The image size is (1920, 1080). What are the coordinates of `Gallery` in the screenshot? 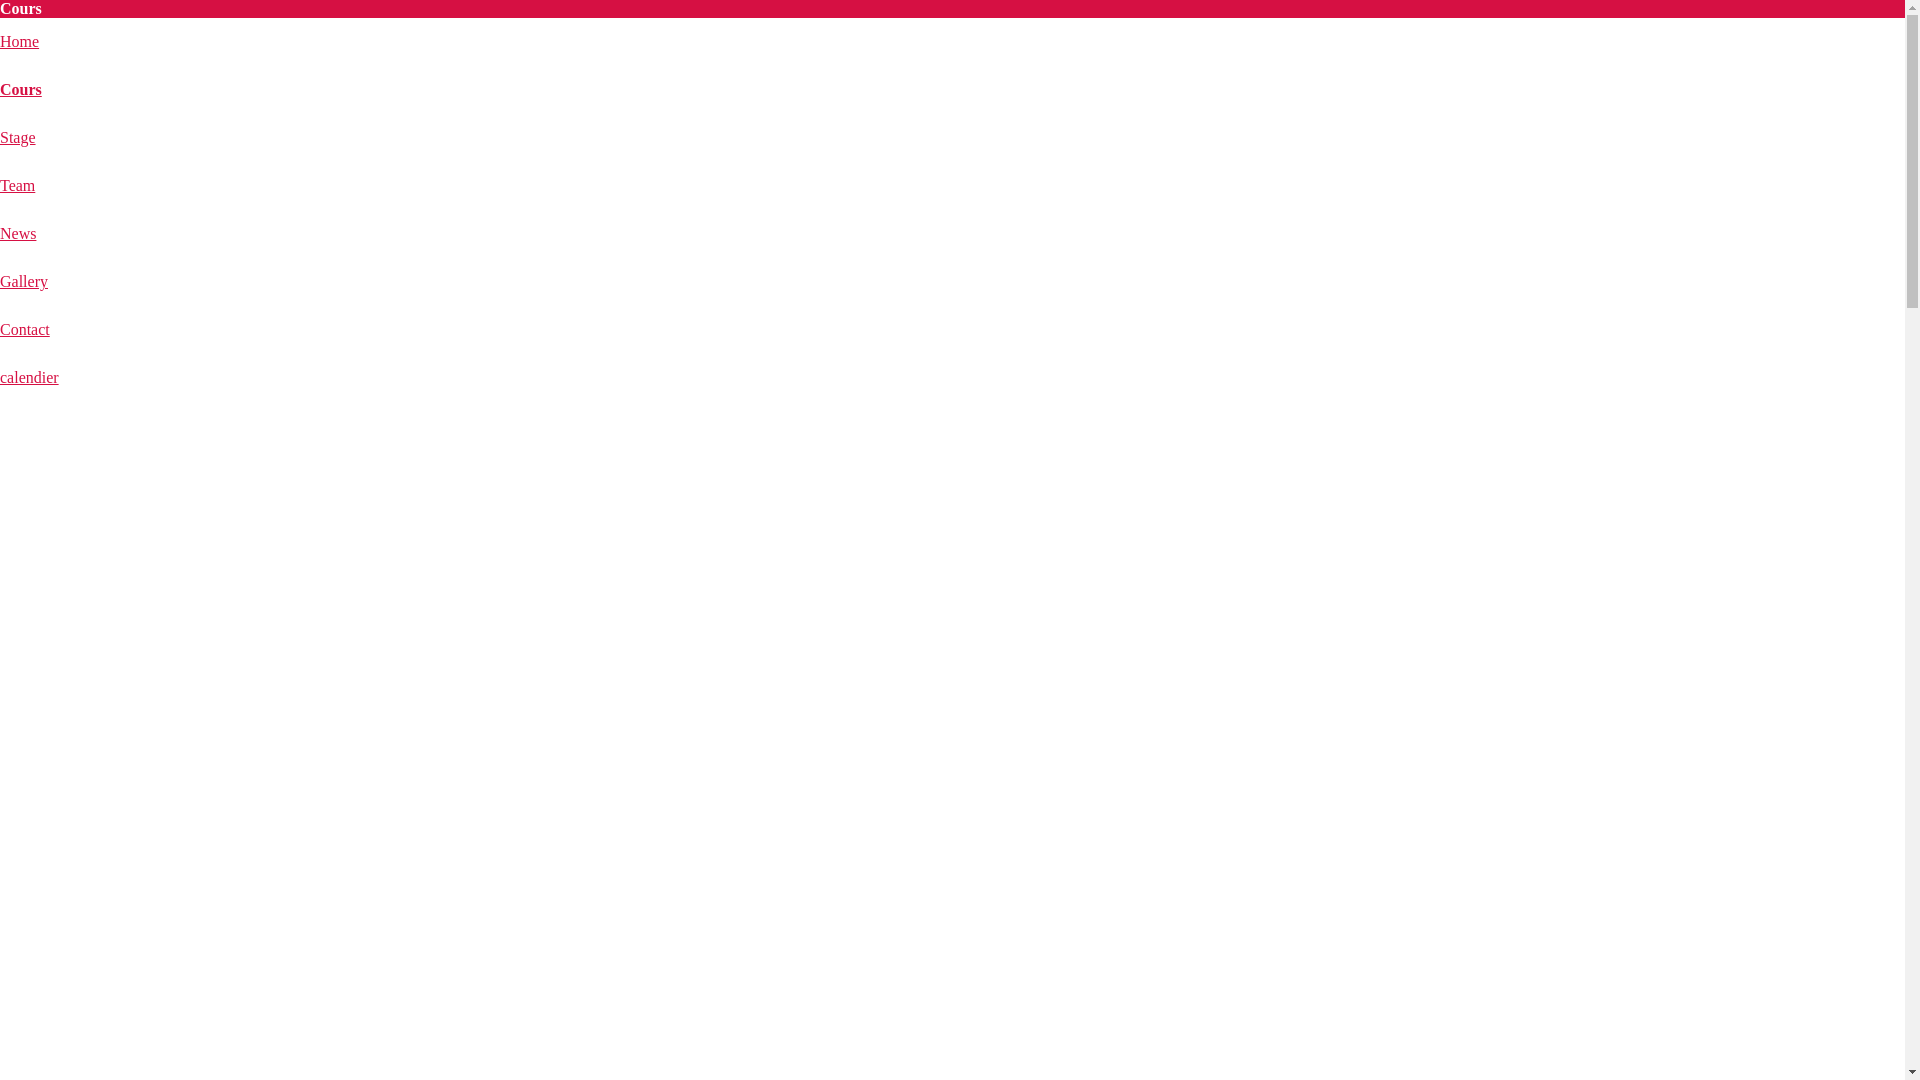 It's located at (24, 282).